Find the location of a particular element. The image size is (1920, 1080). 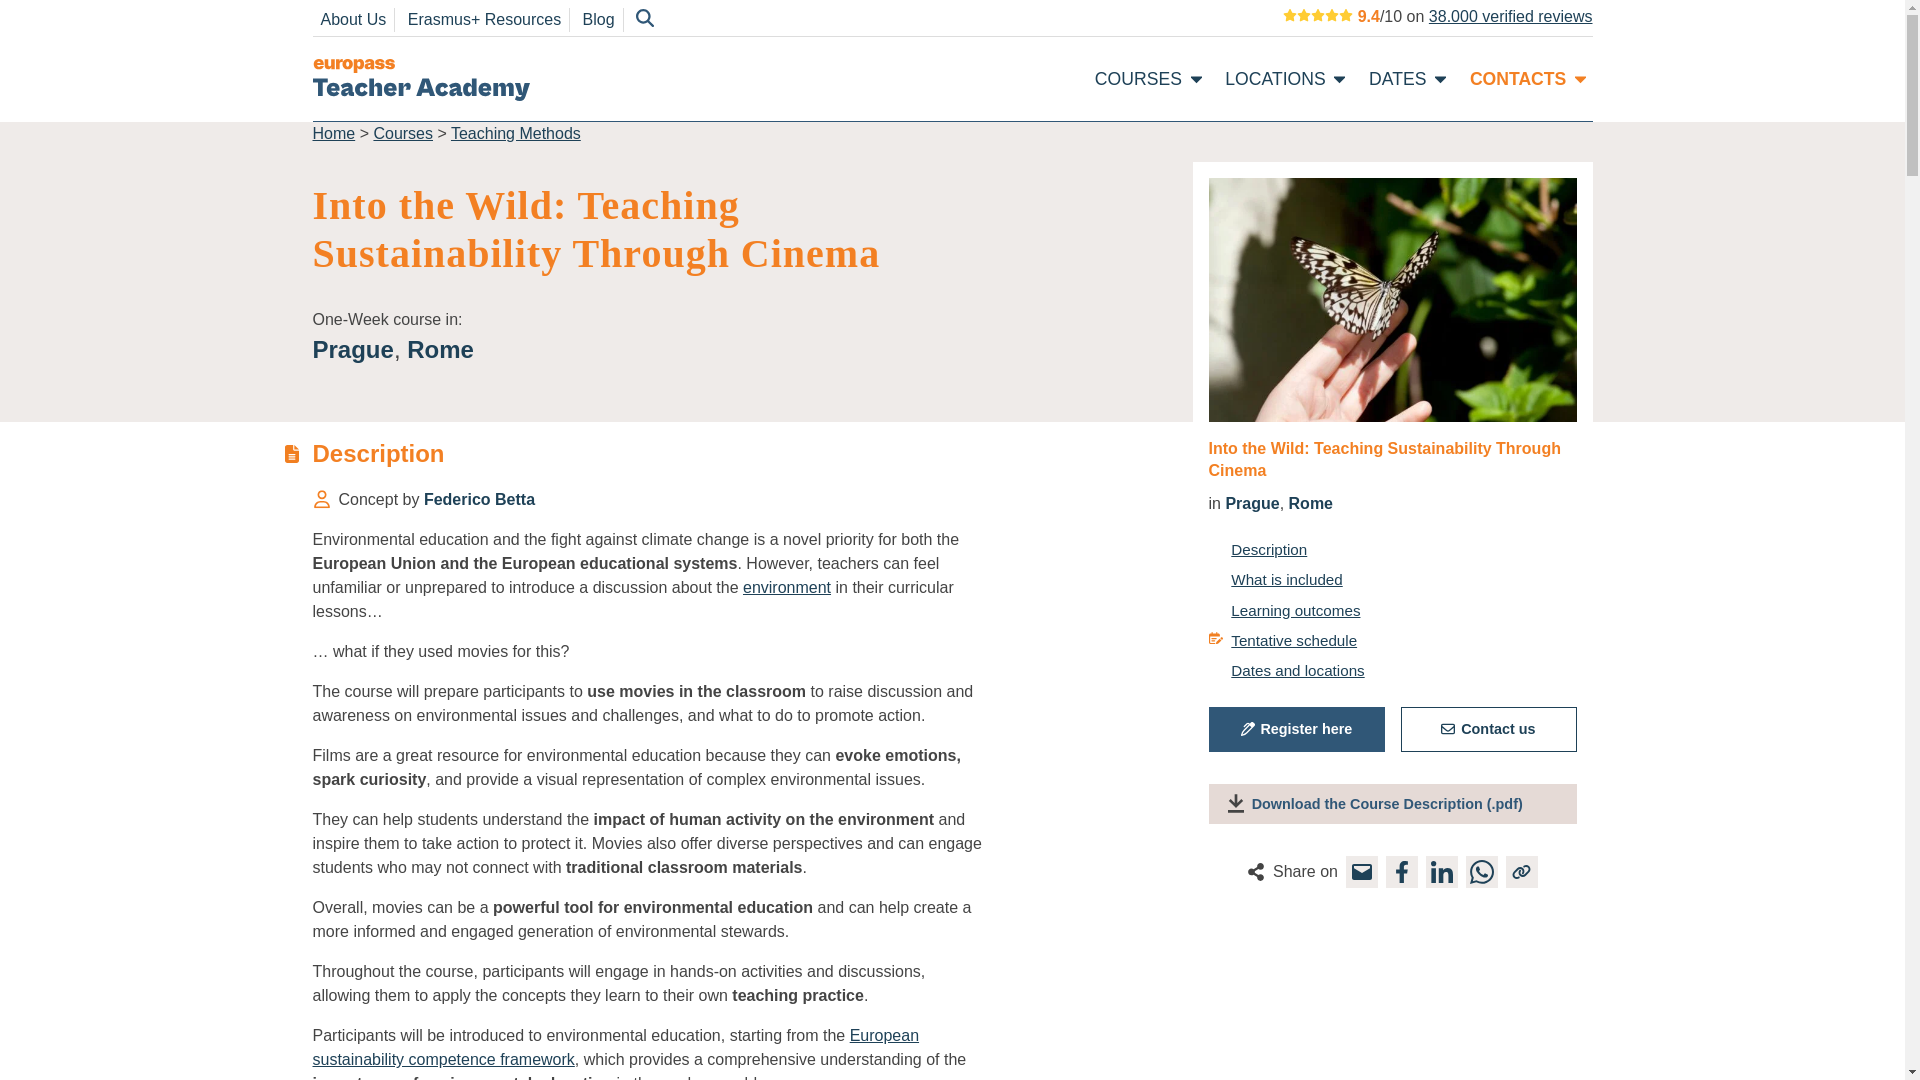

38.000 verified reviews is located at coordinates (1510, 16).